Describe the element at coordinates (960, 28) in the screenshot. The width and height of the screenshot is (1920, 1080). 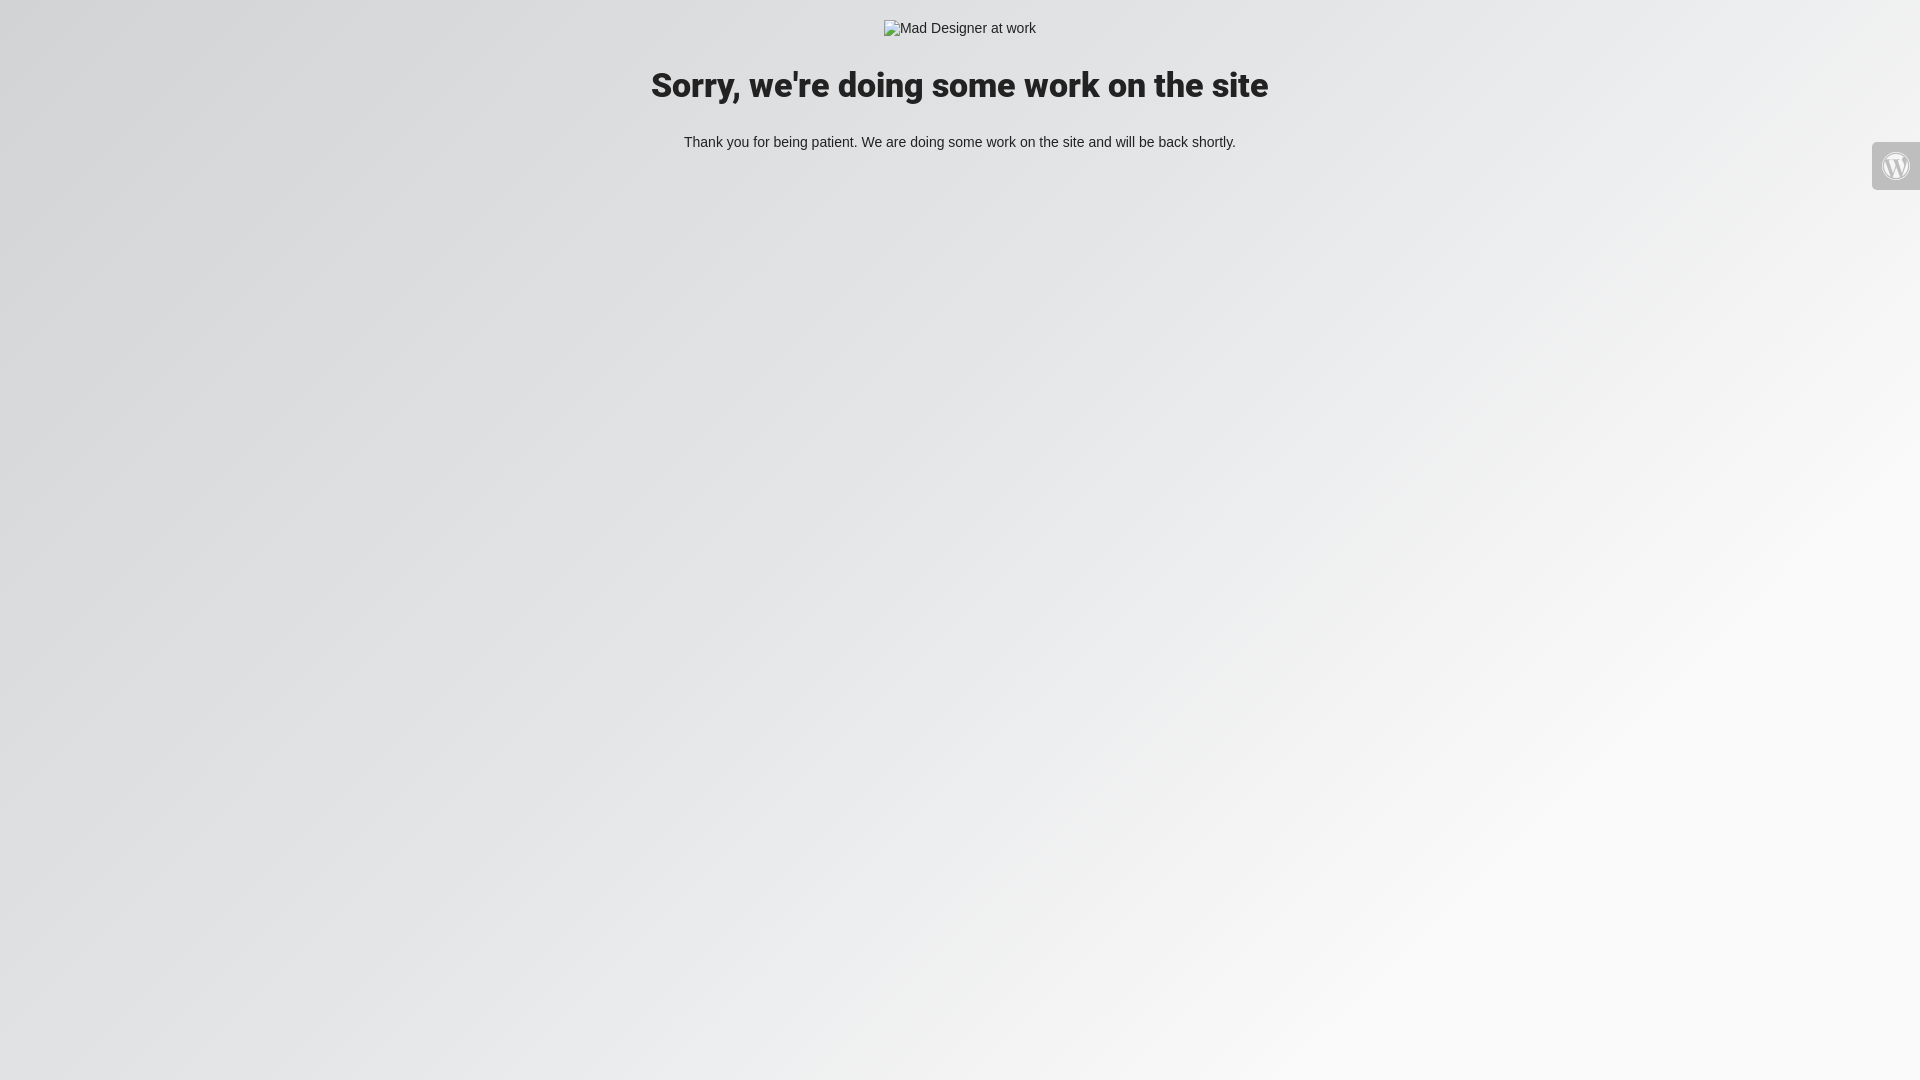
I see `Mad Designer at work` at that location.